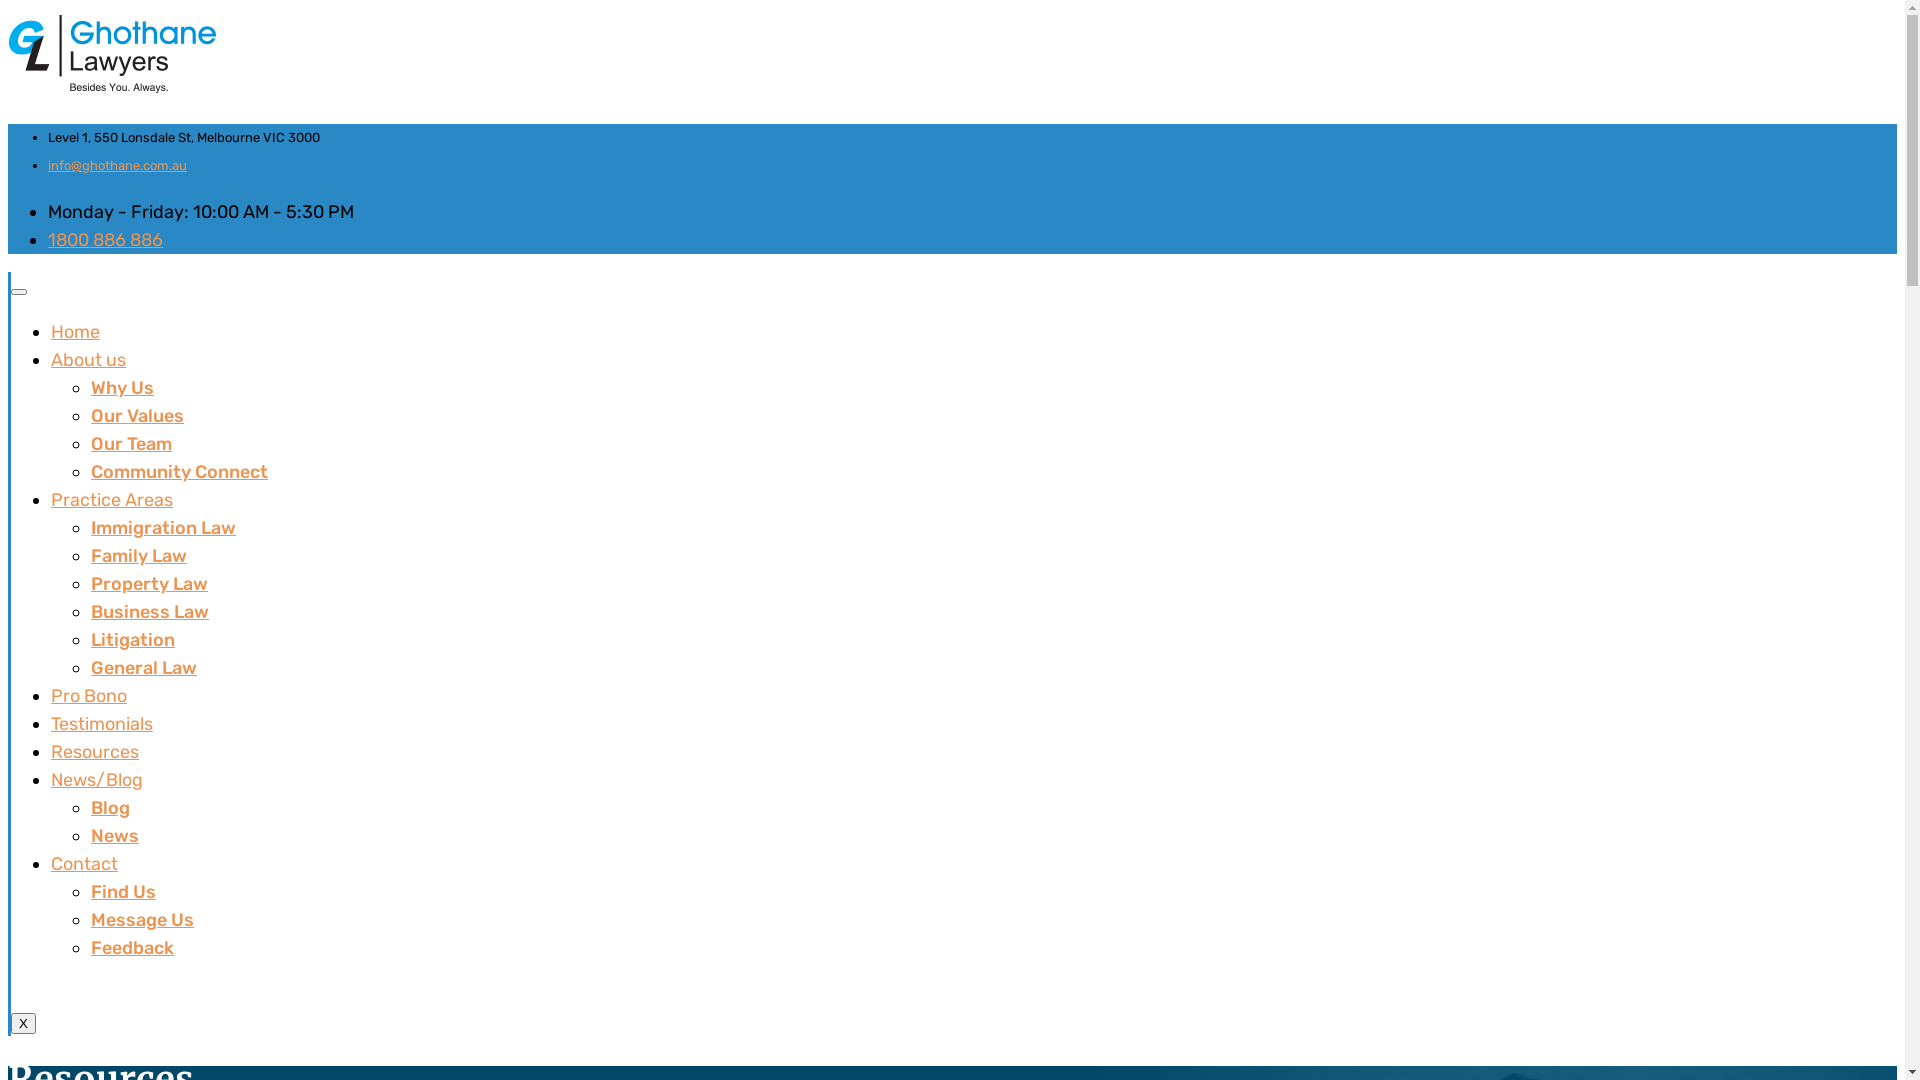  What do you see at coordinates (132, 444) in the screenshot?
I see `Our Team` at bounding box center [132, 444].